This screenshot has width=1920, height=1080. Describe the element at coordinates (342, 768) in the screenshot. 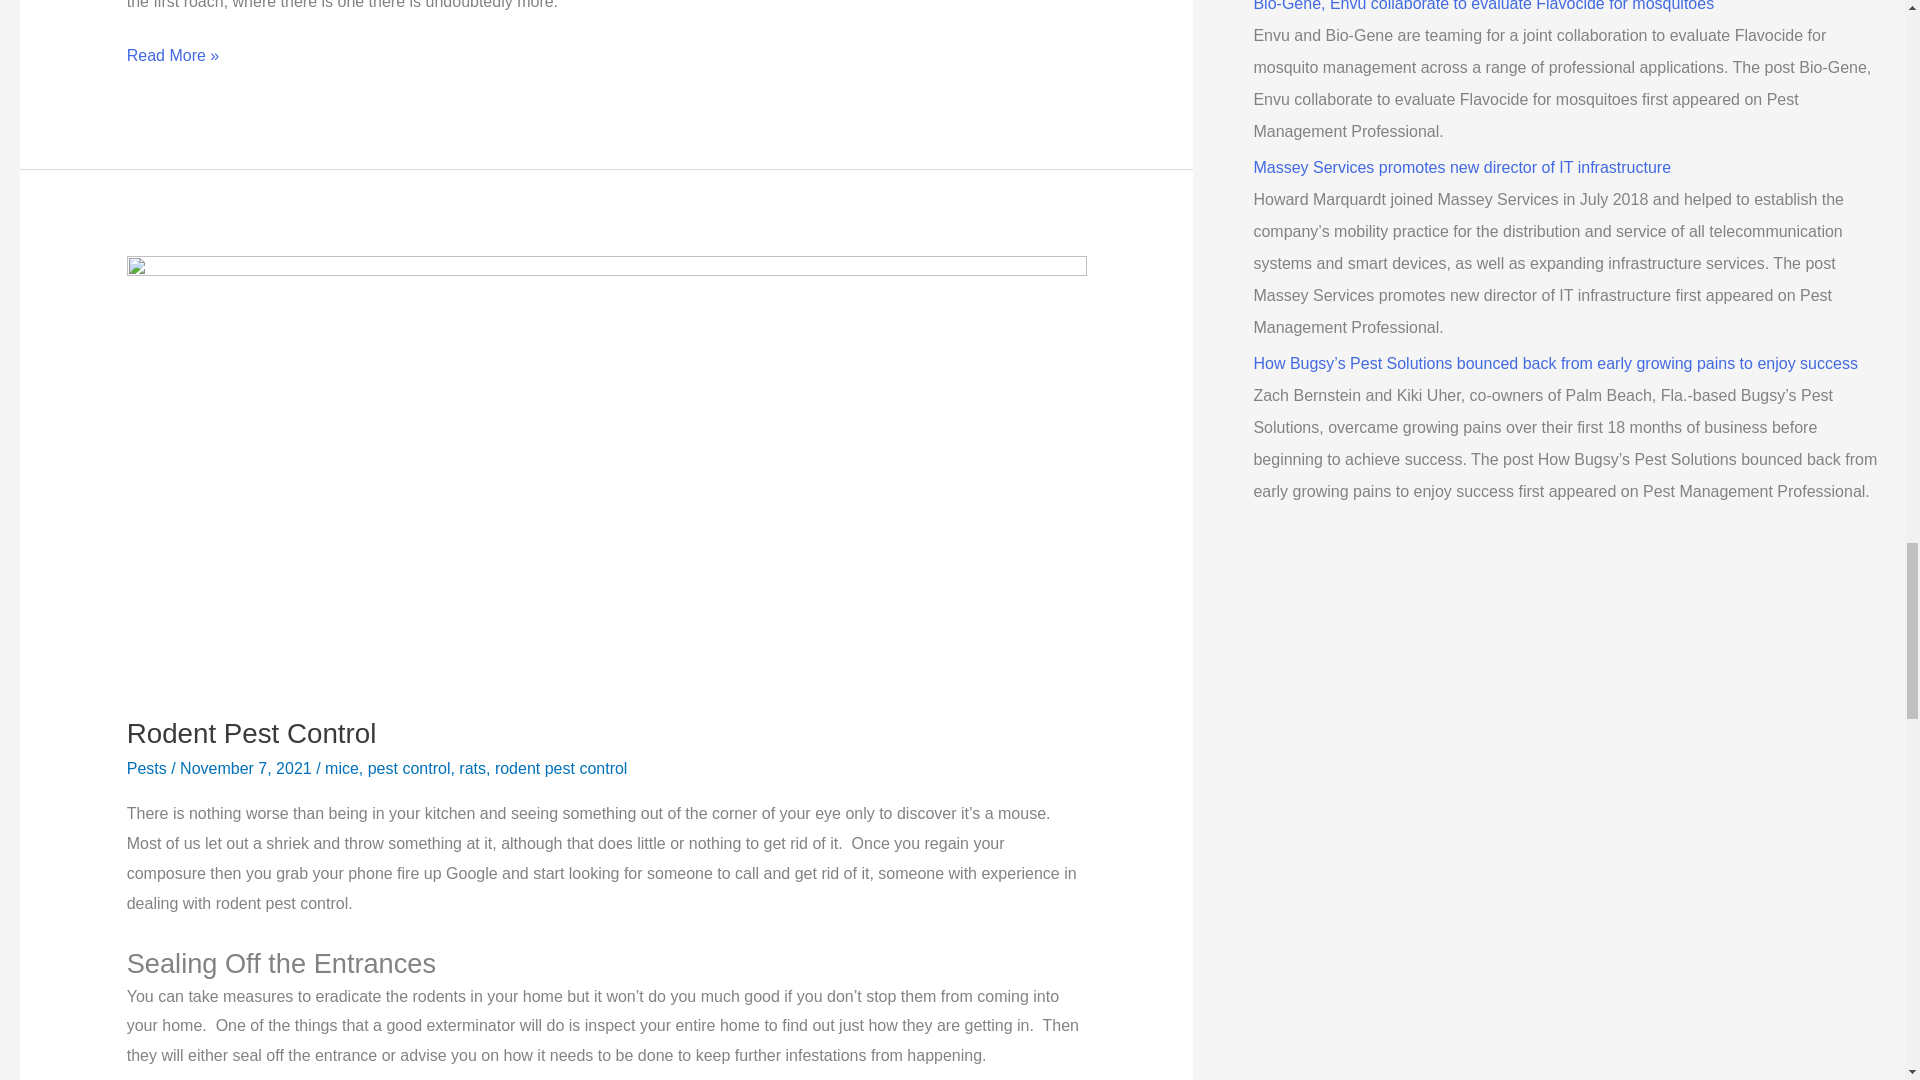

I see `mice` at that location.